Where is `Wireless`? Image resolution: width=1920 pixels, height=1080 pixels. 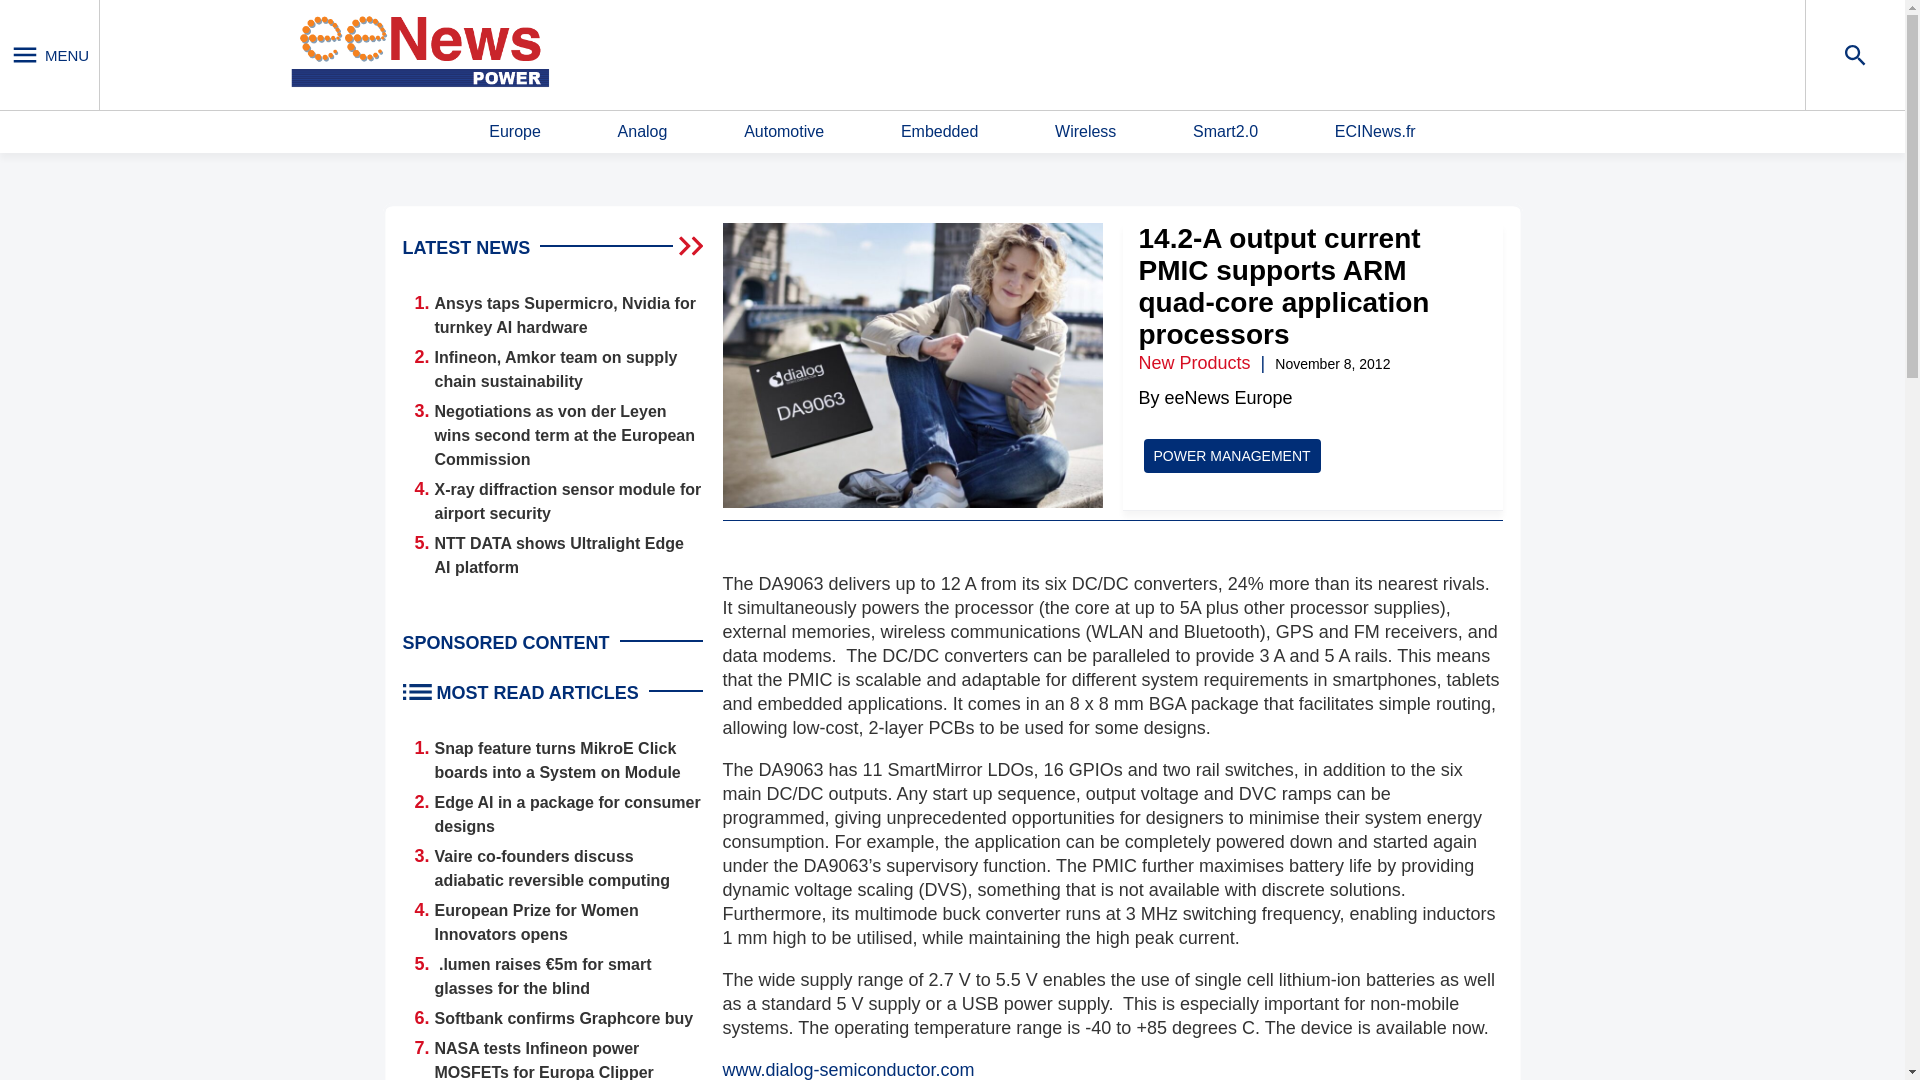 Wireless is located at coordinates (1084, 132).